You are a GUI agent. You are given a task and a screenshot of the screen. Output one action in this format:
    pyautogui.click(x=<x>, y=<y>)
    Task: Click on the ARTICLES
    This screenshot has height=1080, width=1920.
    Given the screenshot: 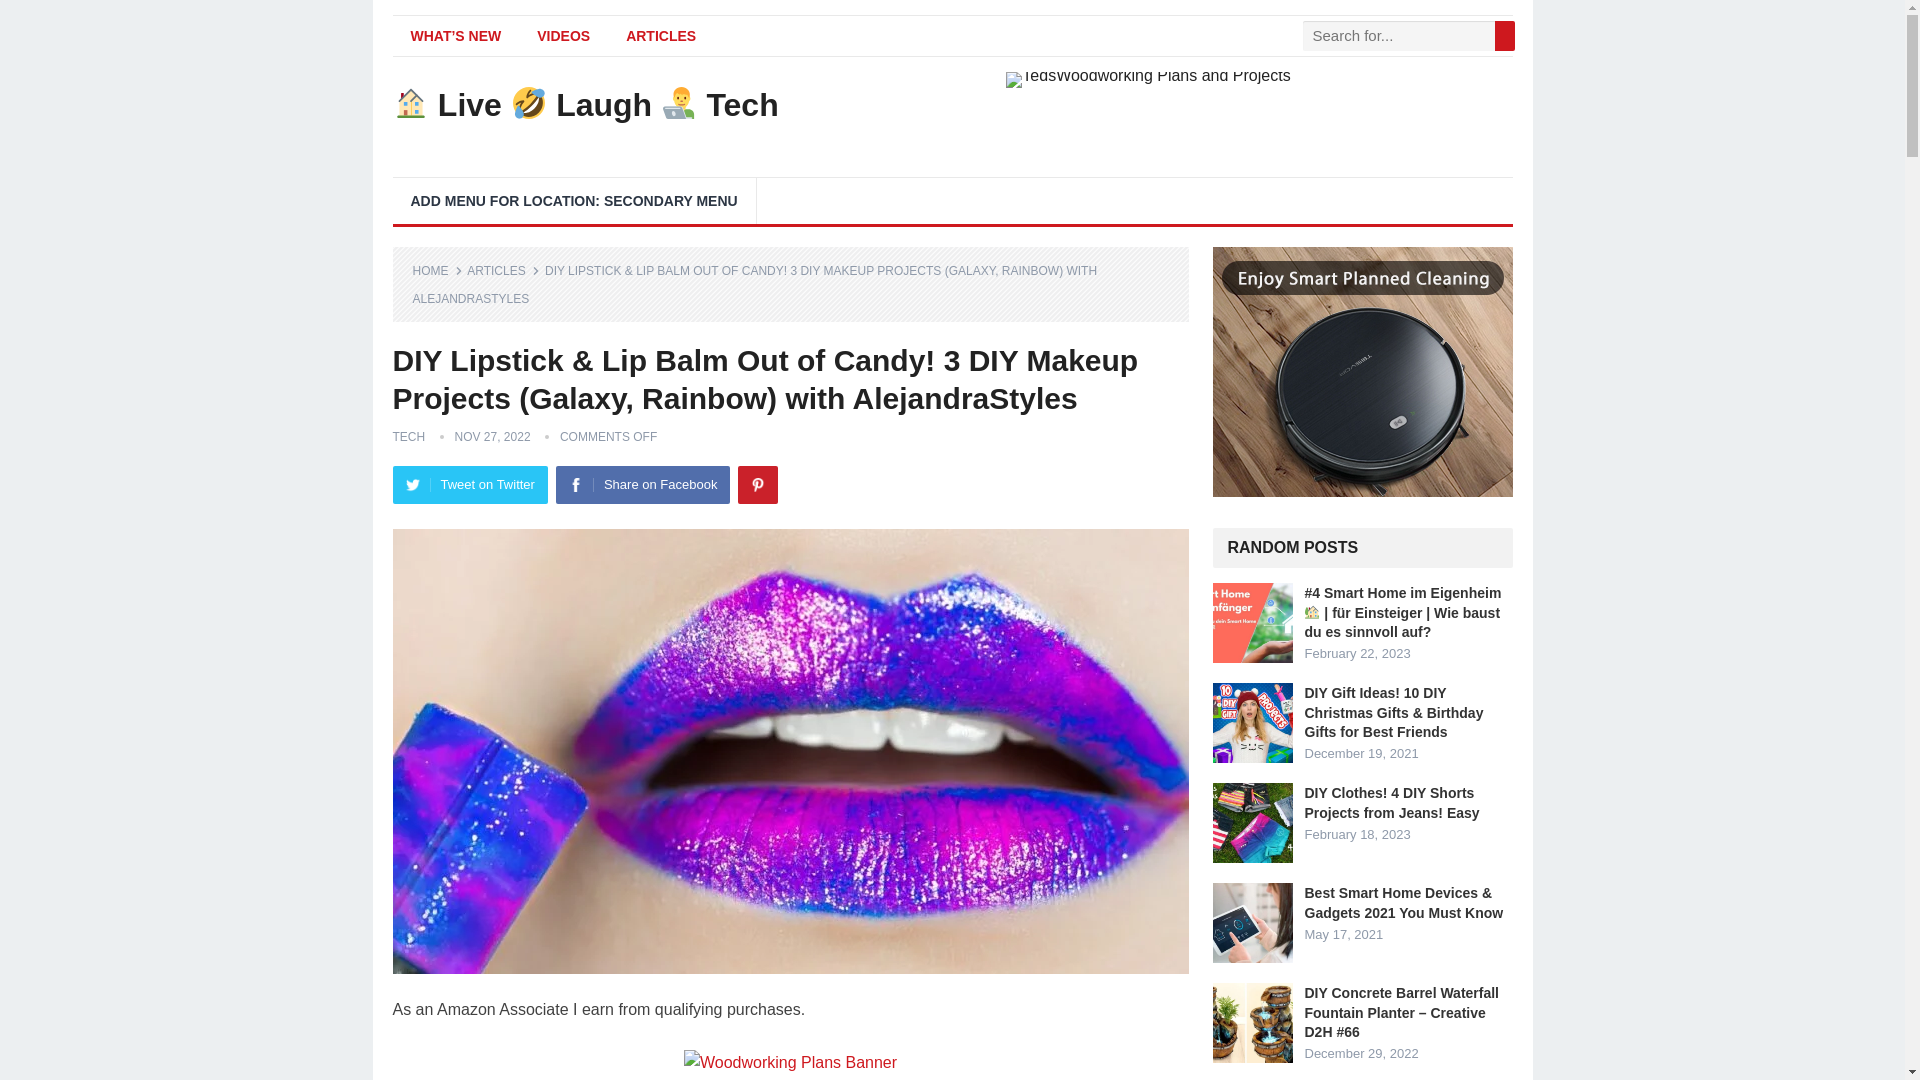 What is the action you would take?
    pyautogui.click(x=502, y=270)
    